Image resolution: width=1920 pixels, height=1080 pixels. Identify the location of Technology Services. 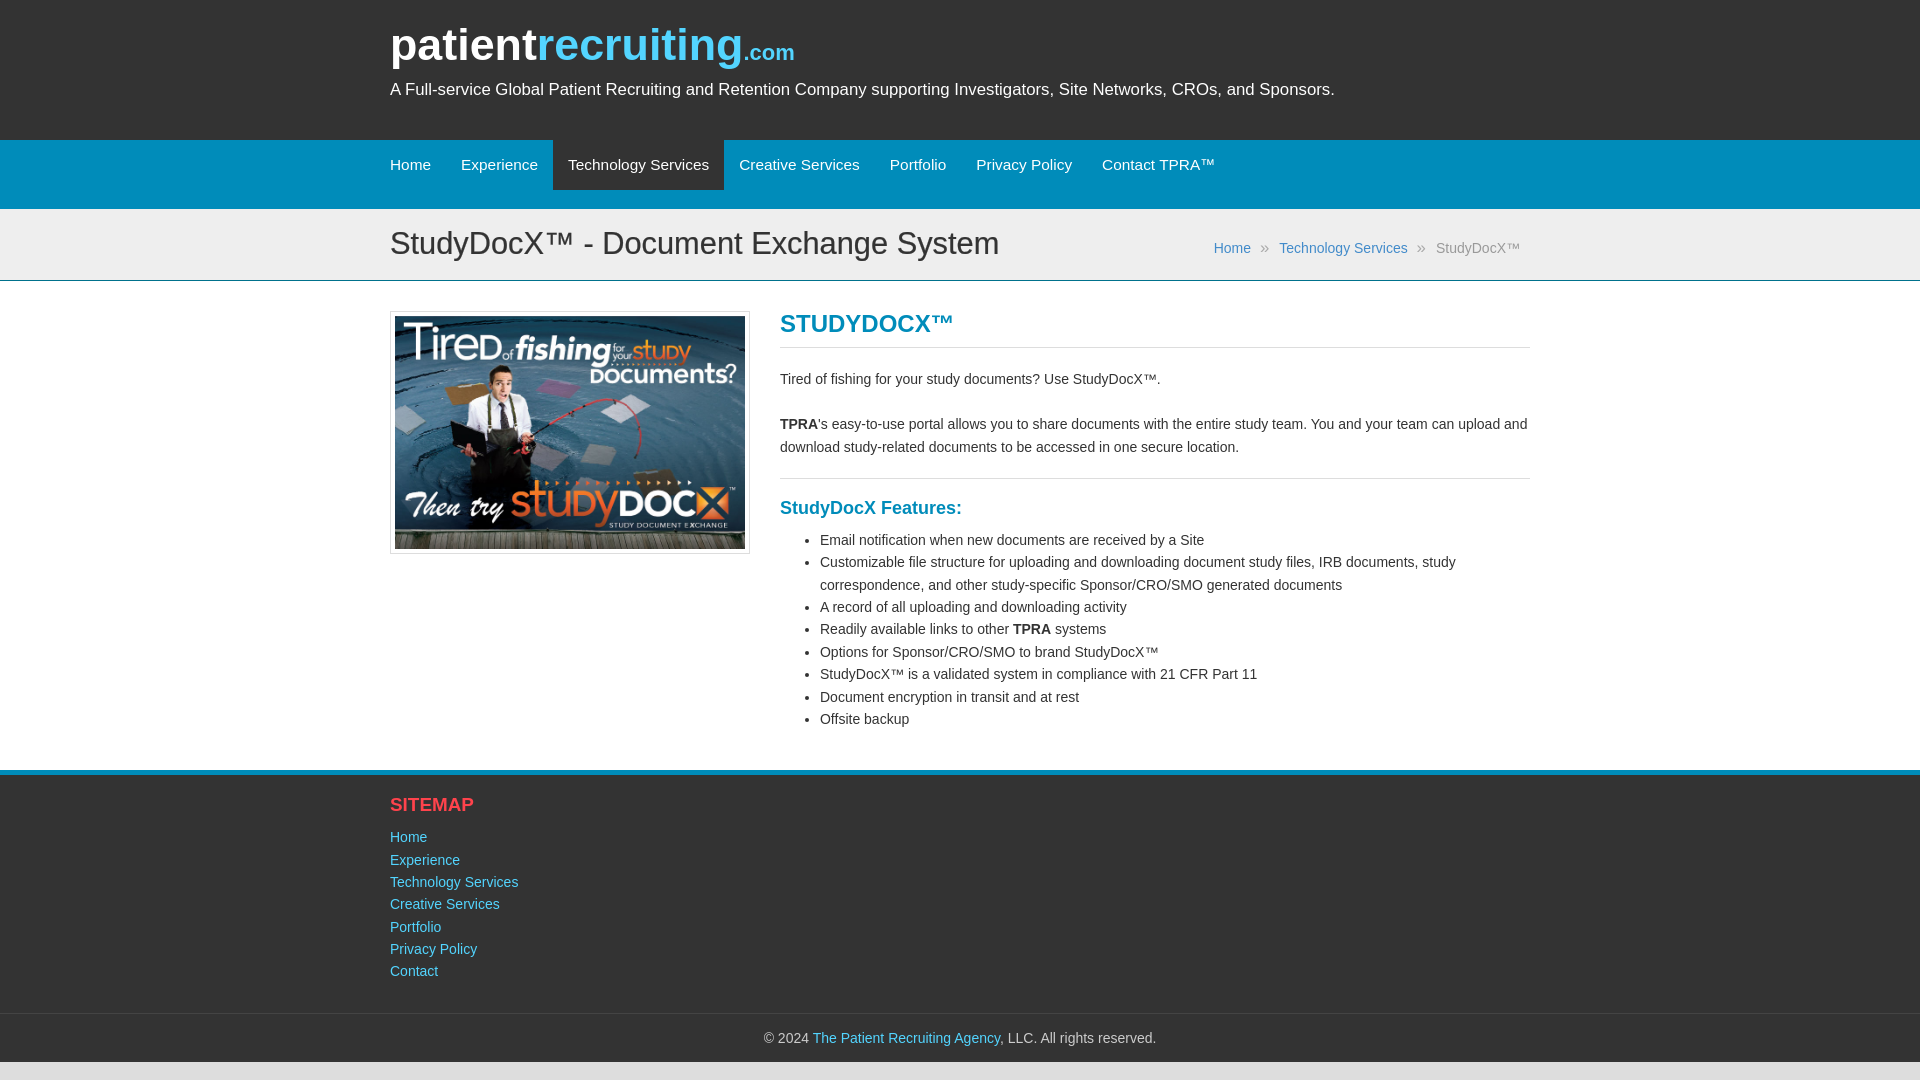
(454, 881).